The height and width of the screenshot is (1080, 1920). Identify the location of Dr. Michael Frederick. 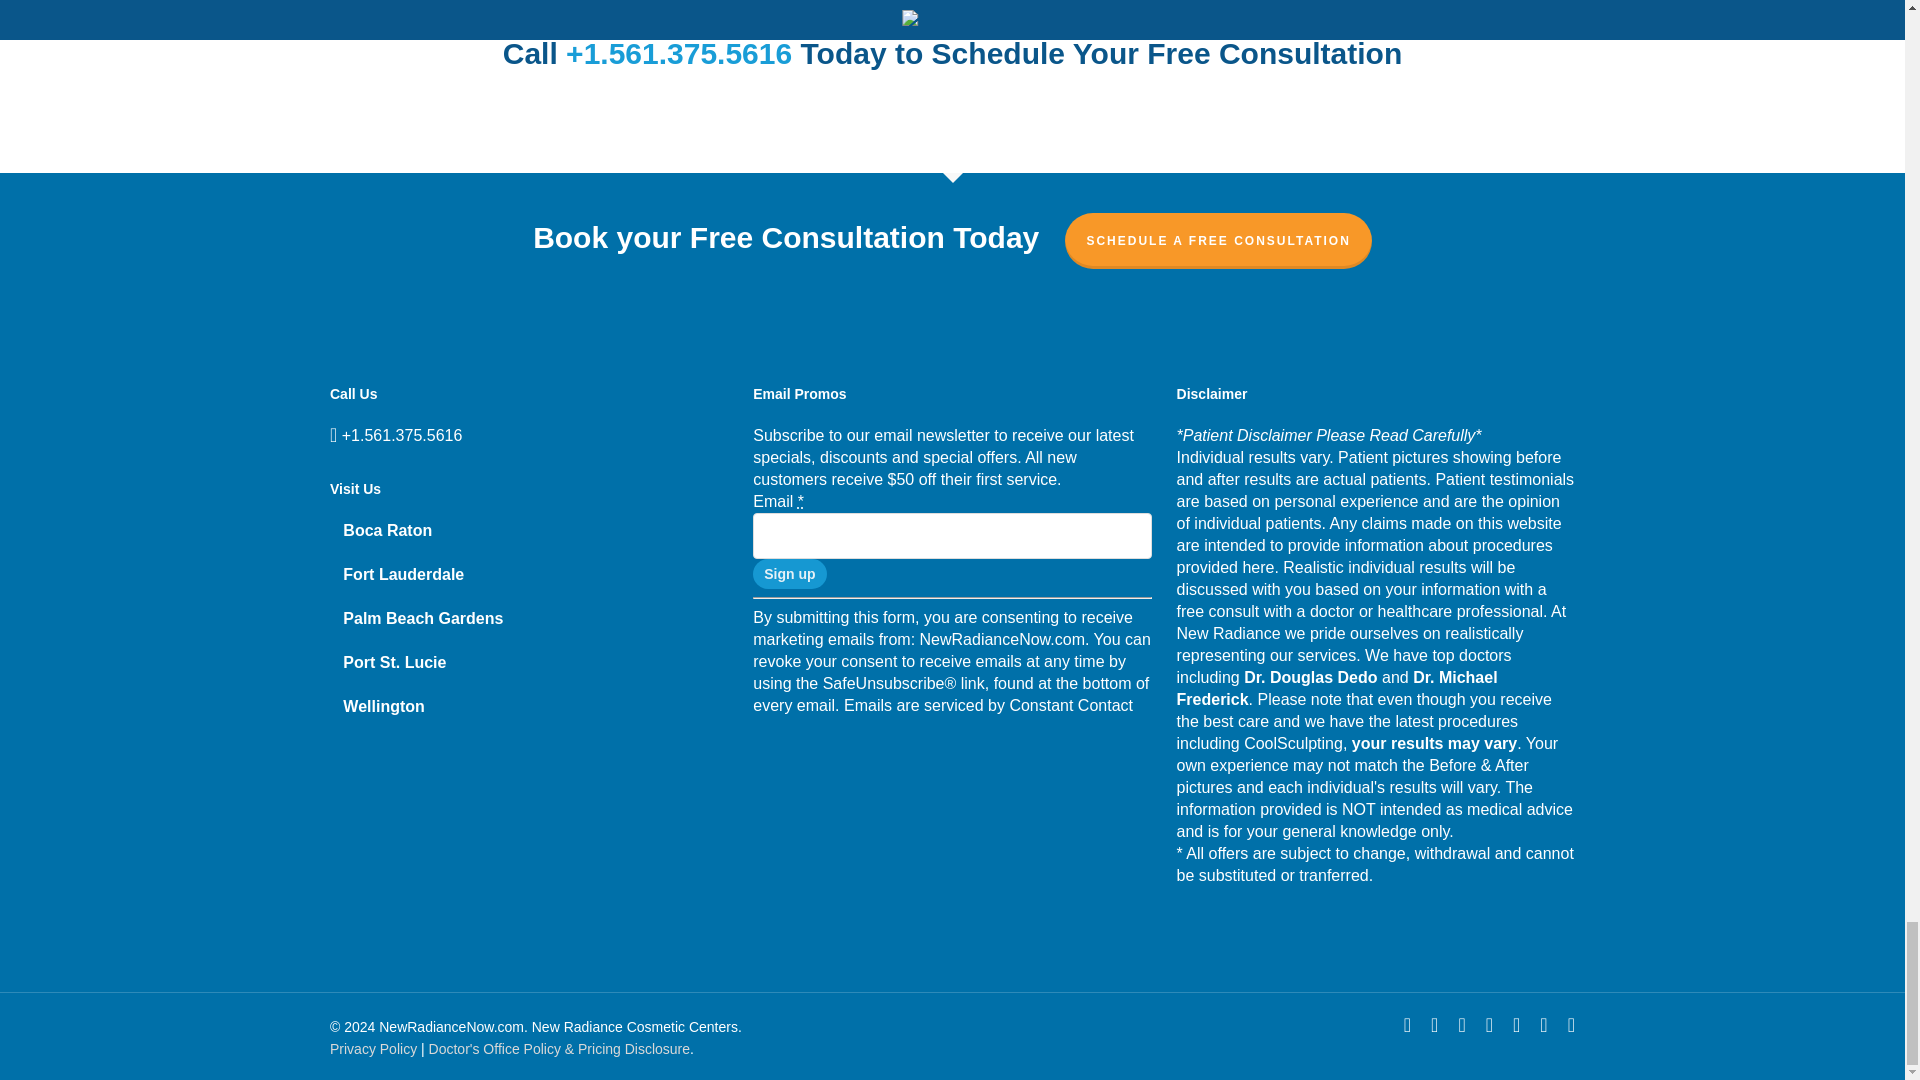
(1336, 688).